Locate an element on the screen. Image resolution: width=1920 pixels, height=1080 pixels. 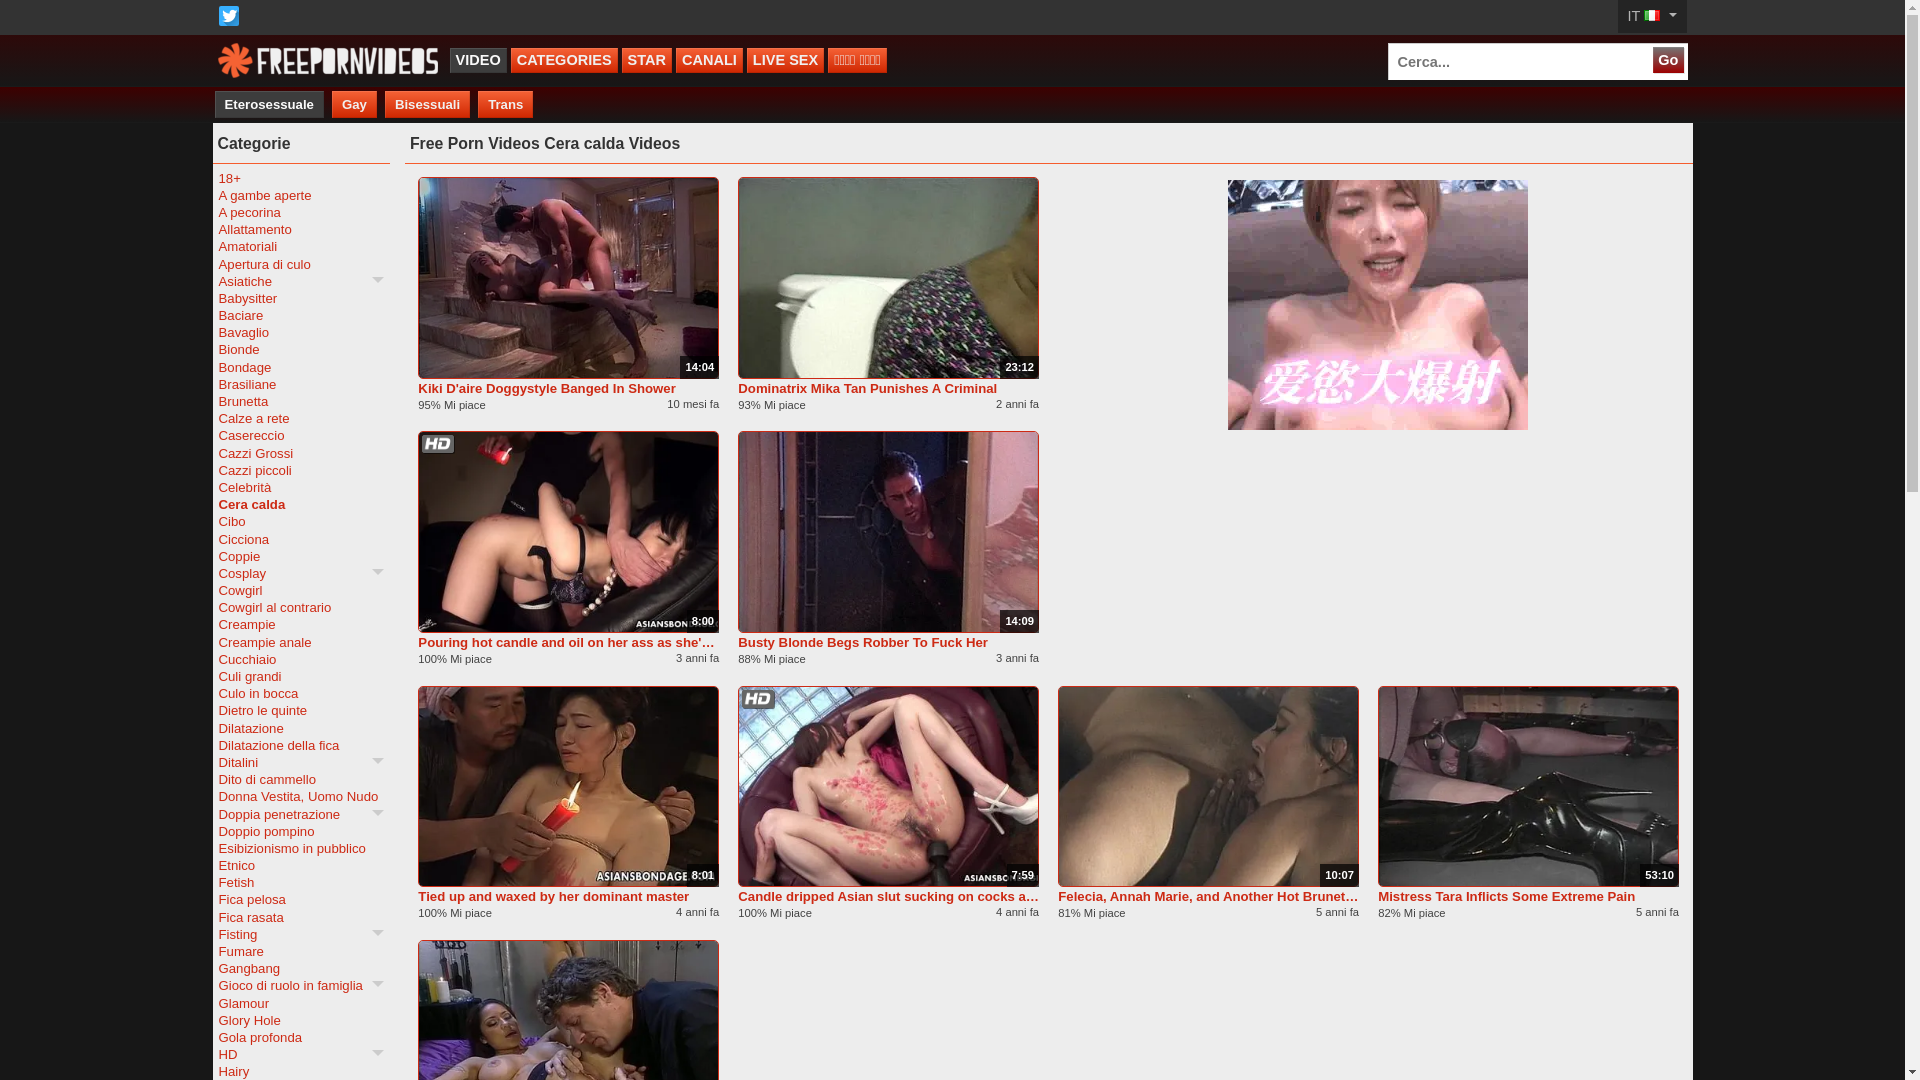
Bisessuali is located at coordinates (428, 104).